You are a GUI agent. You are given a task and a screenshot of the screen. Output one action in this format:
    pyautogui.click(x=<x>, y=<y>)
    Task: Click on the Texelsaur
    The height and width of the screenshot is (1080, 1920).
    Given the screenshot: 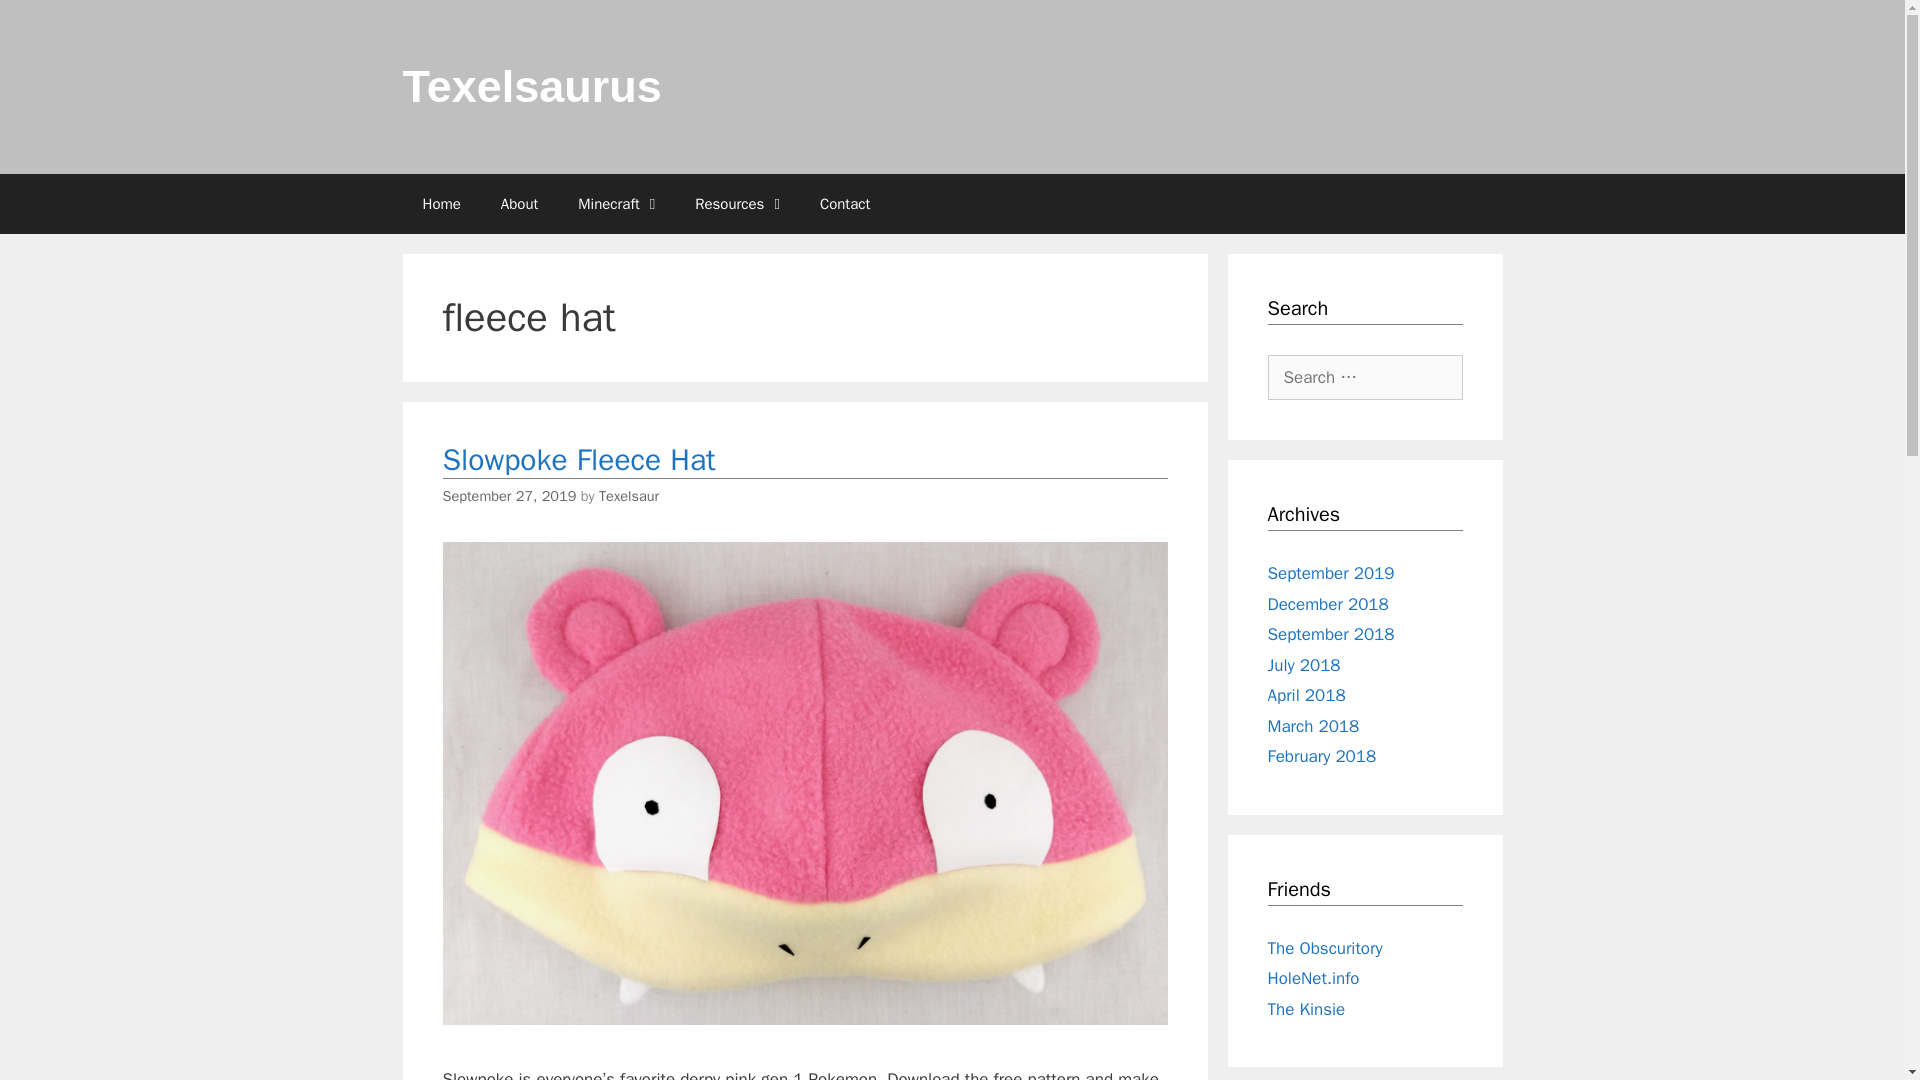 What is the action you would take?
    pyautogui.click(x=628, y=496)
    